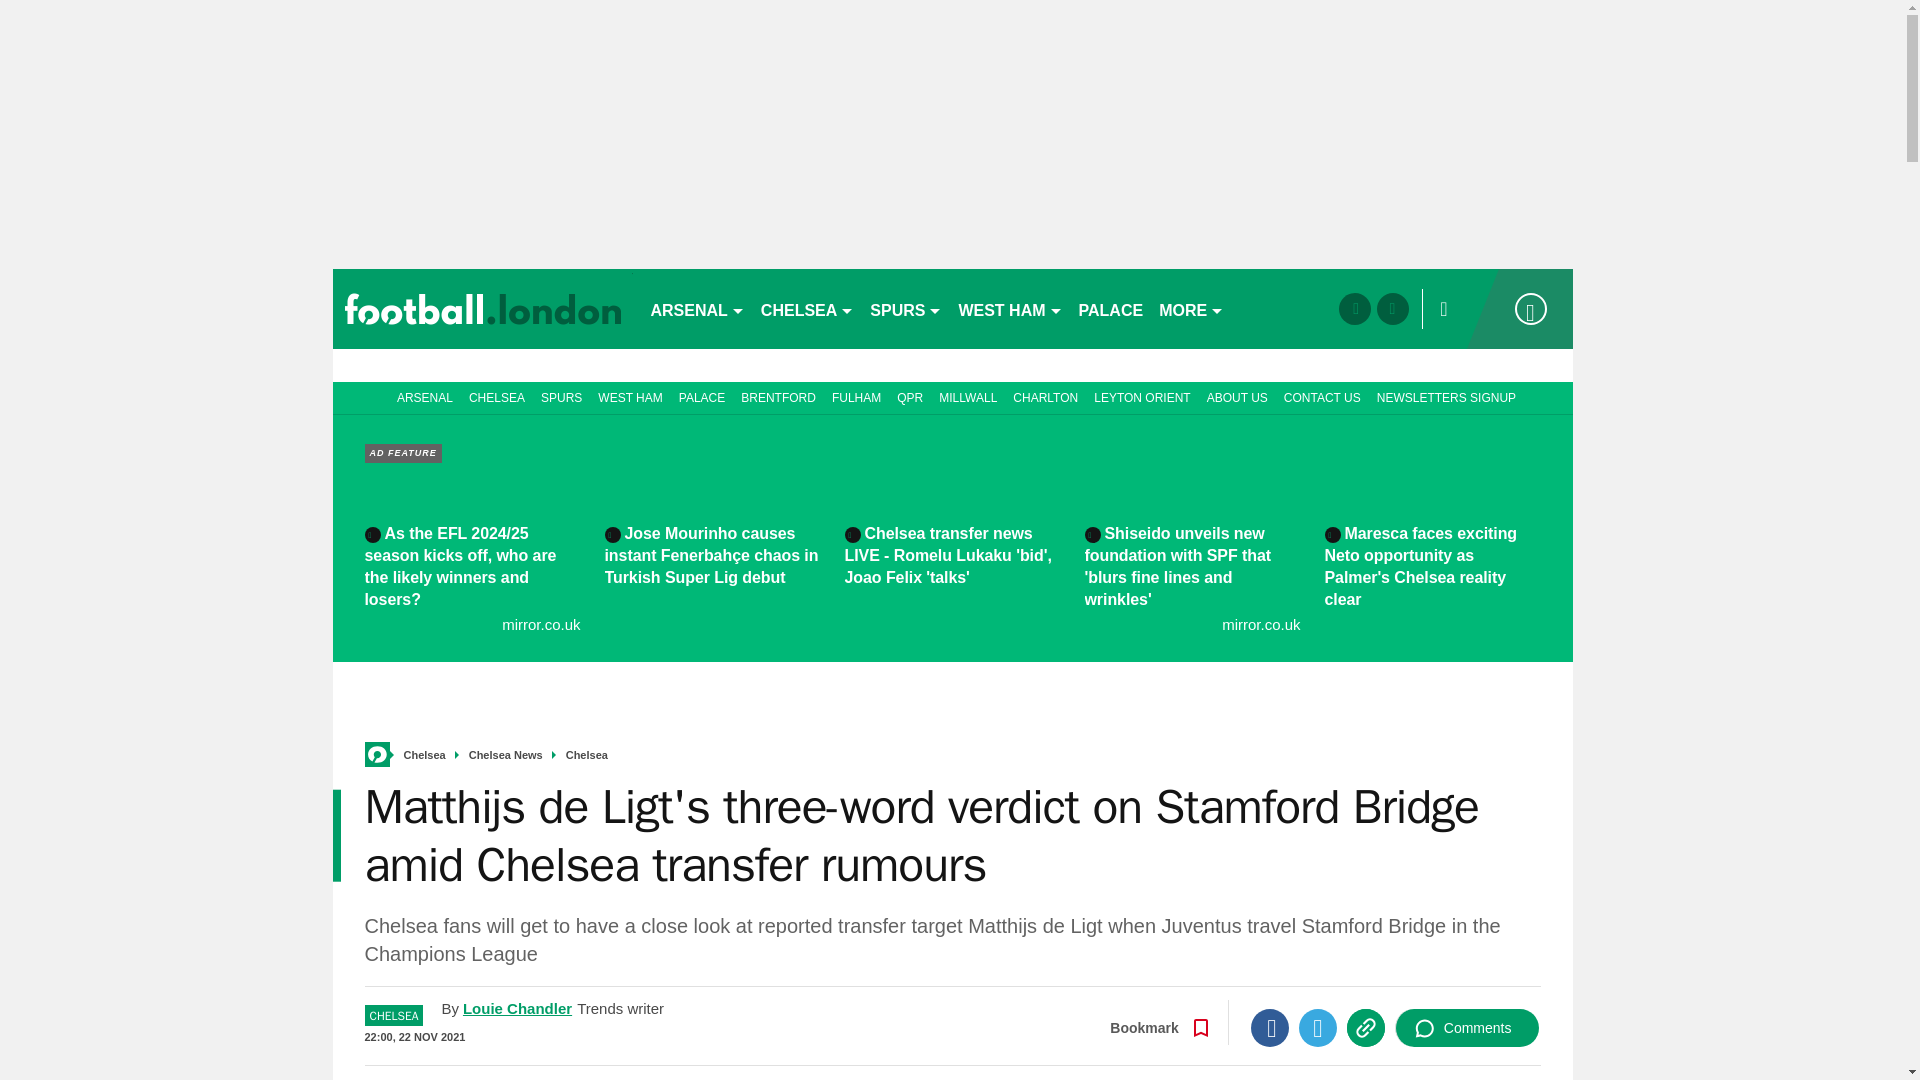 This screenshot has width=1920, height=1080. Describe the element at coordinates (482, 308) in the screenshot. I see `footballlondon` at that location.